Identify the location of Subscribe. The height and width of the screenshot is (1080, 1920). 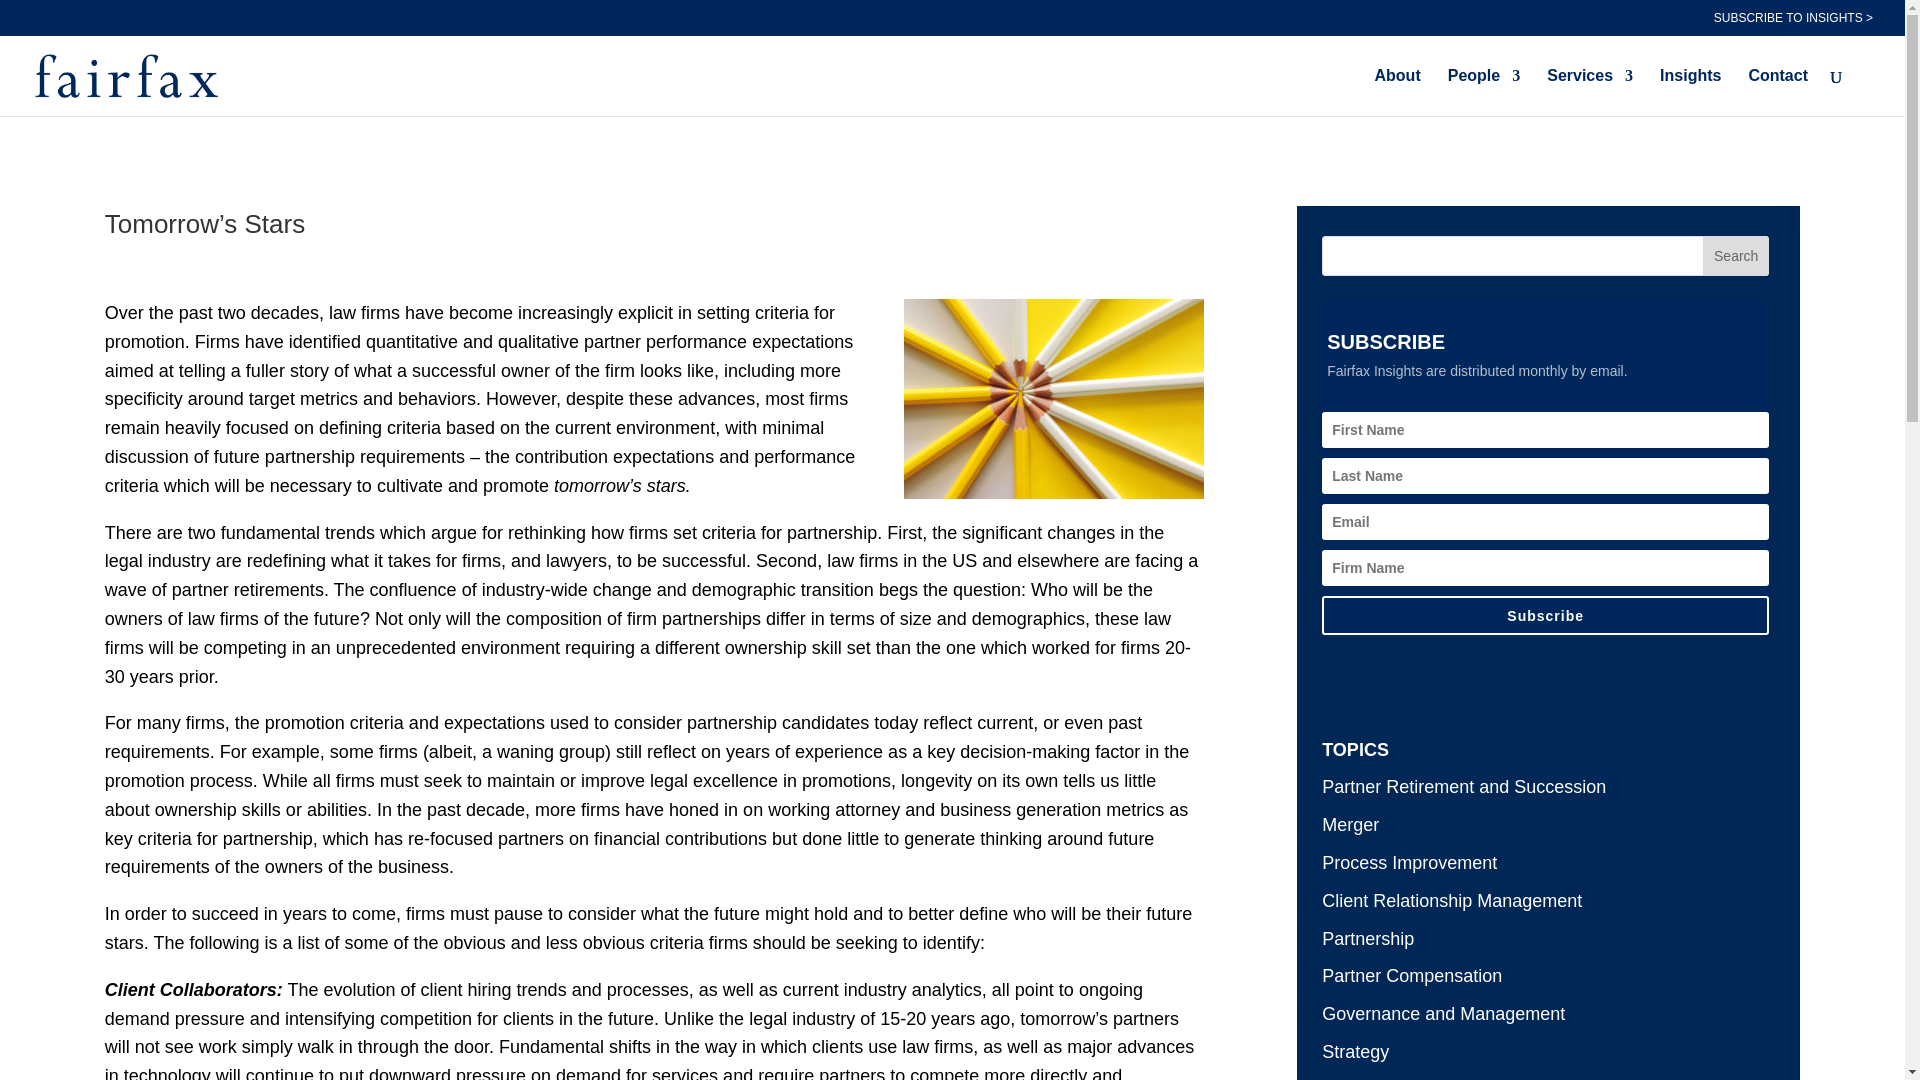
(1545, 616).